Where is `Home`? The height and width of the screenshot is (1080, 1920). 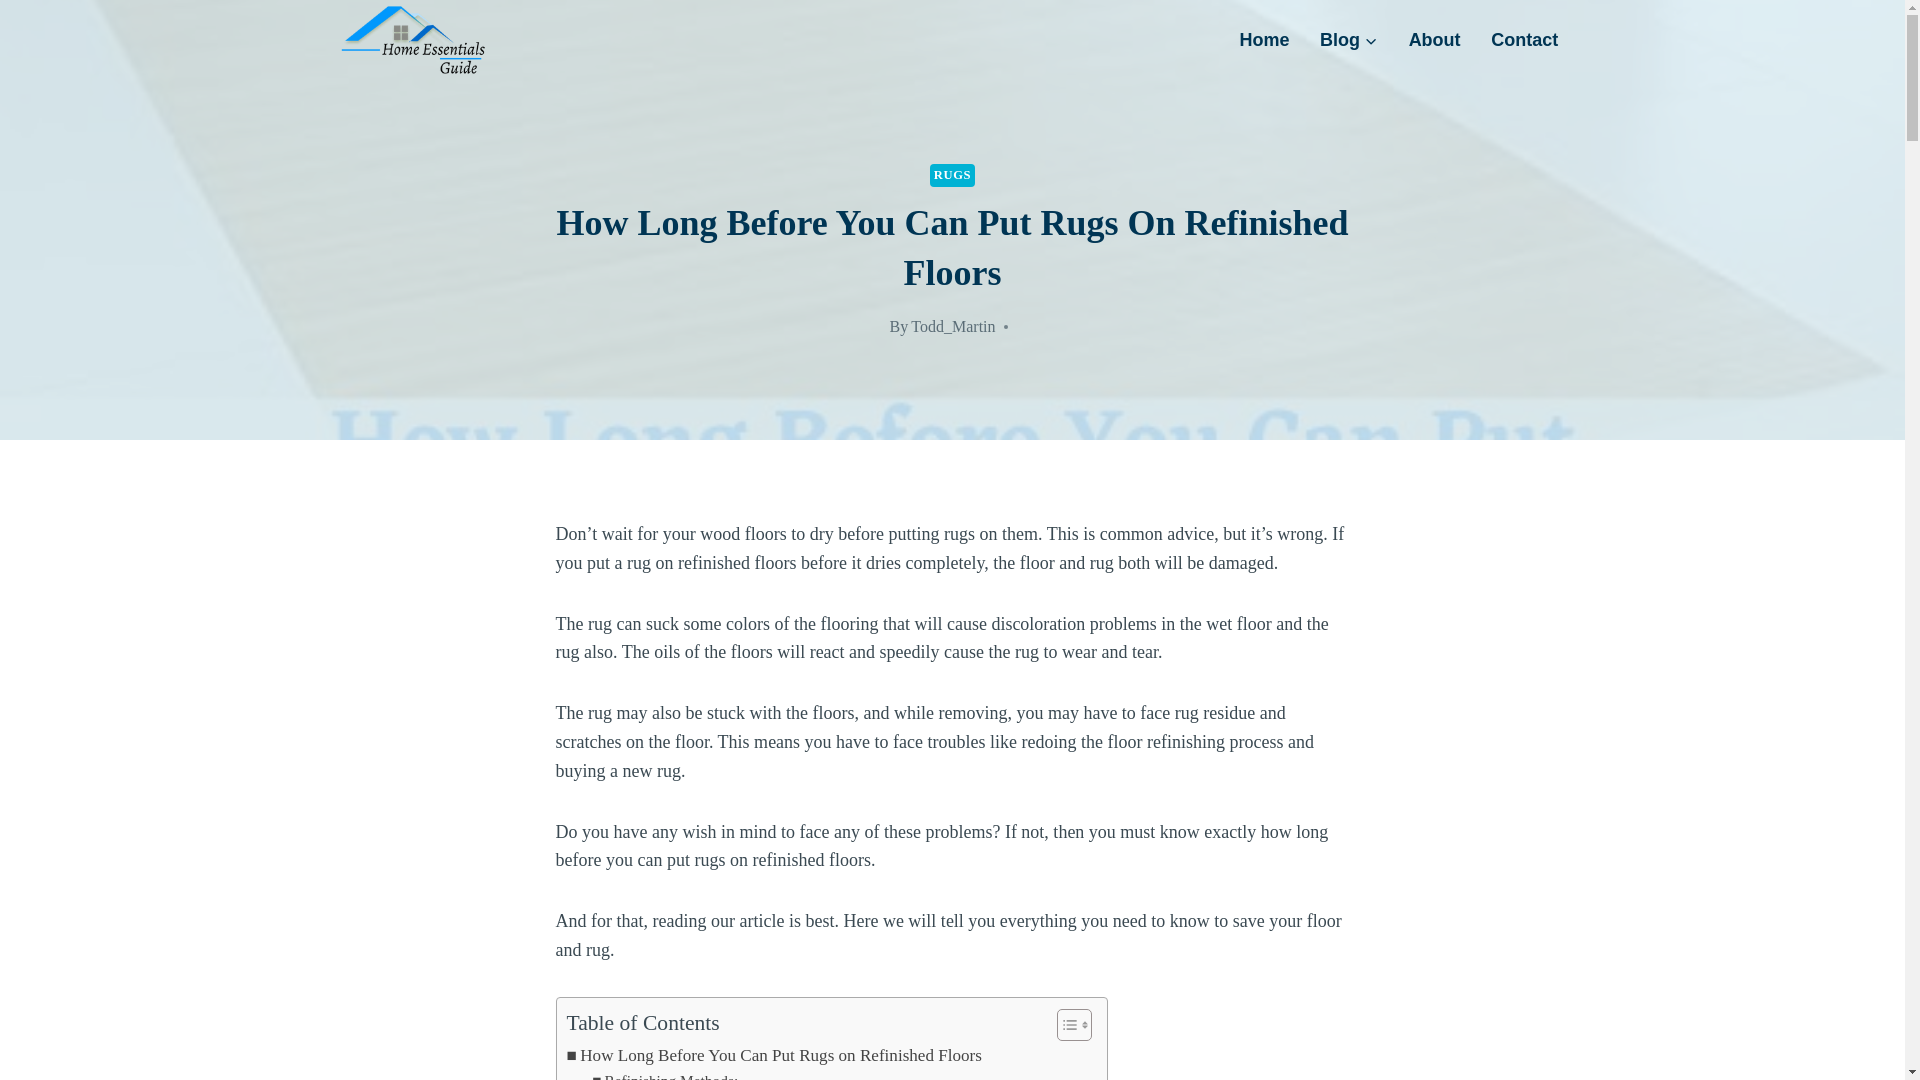 Home is located at coordinates (1264, 40).